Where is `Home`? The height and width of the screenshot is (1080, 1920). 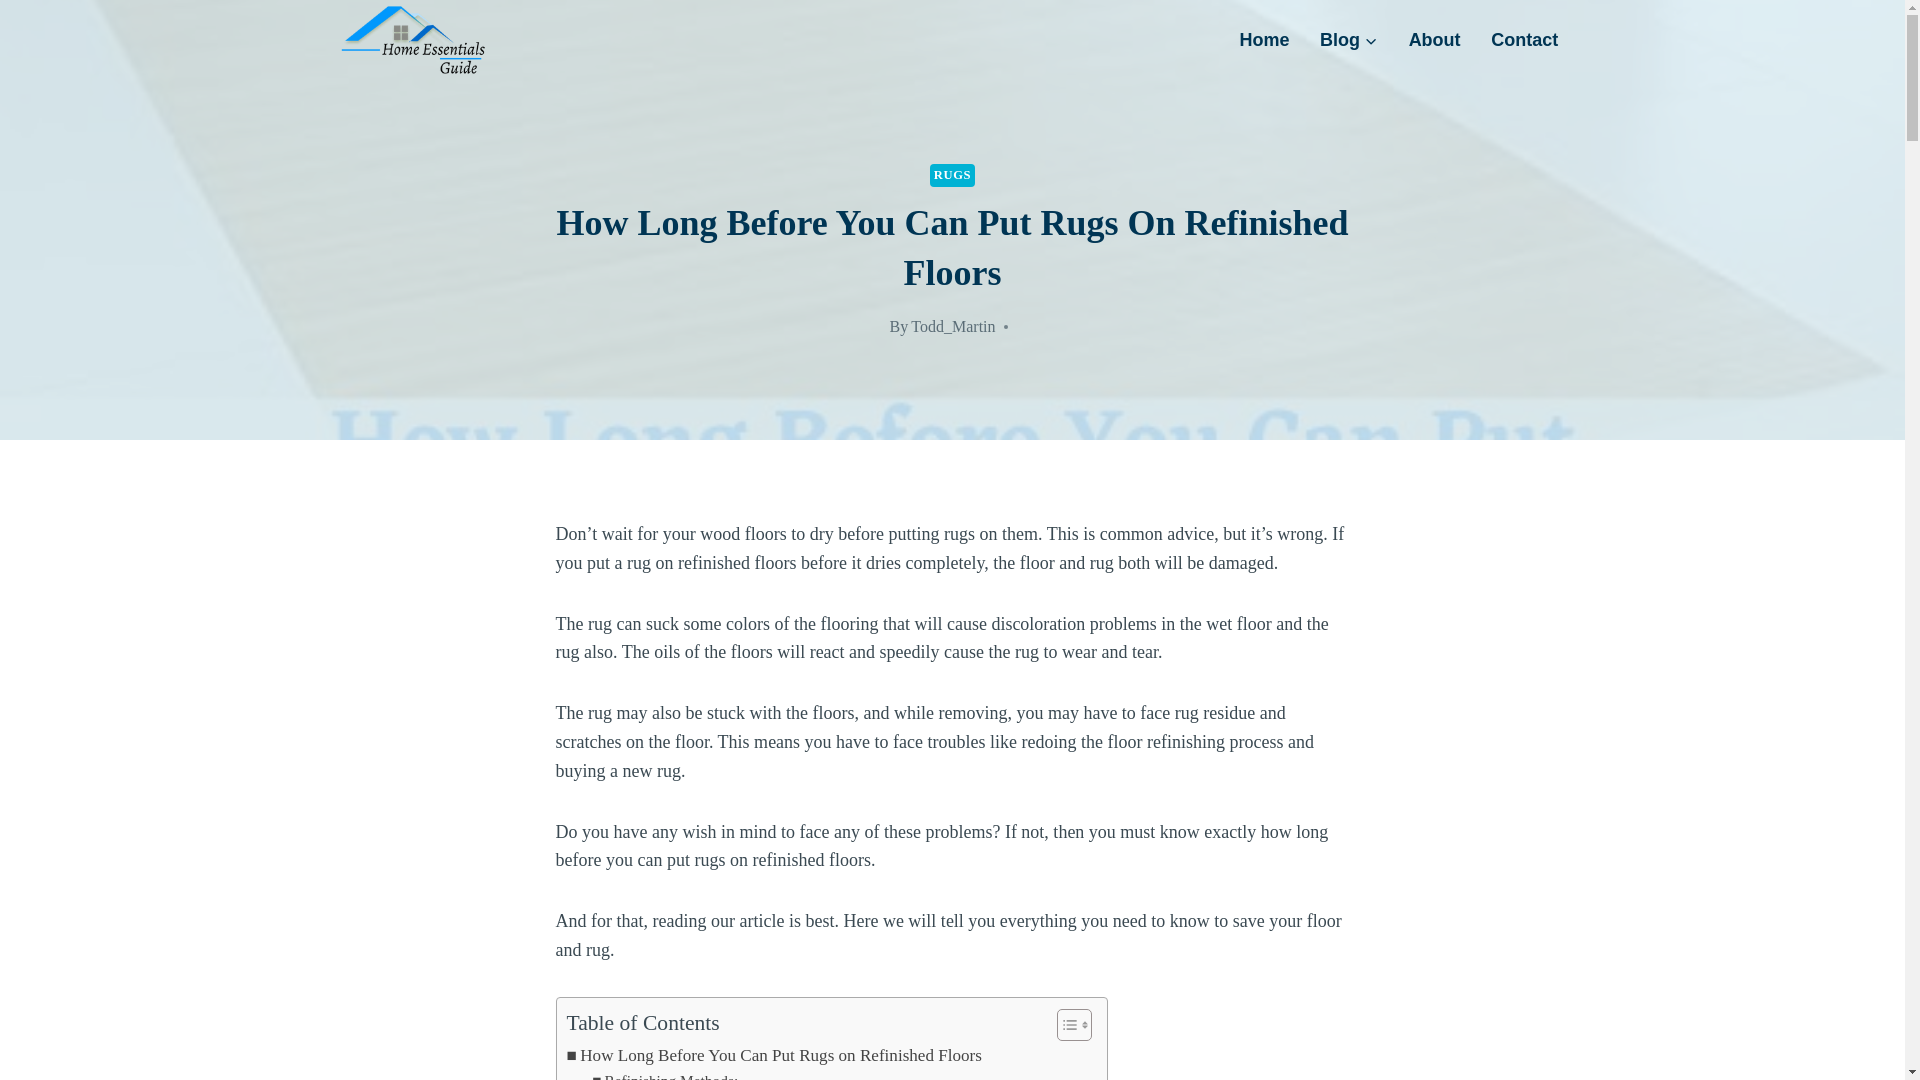 Home is located at coordinates (1264, 40).